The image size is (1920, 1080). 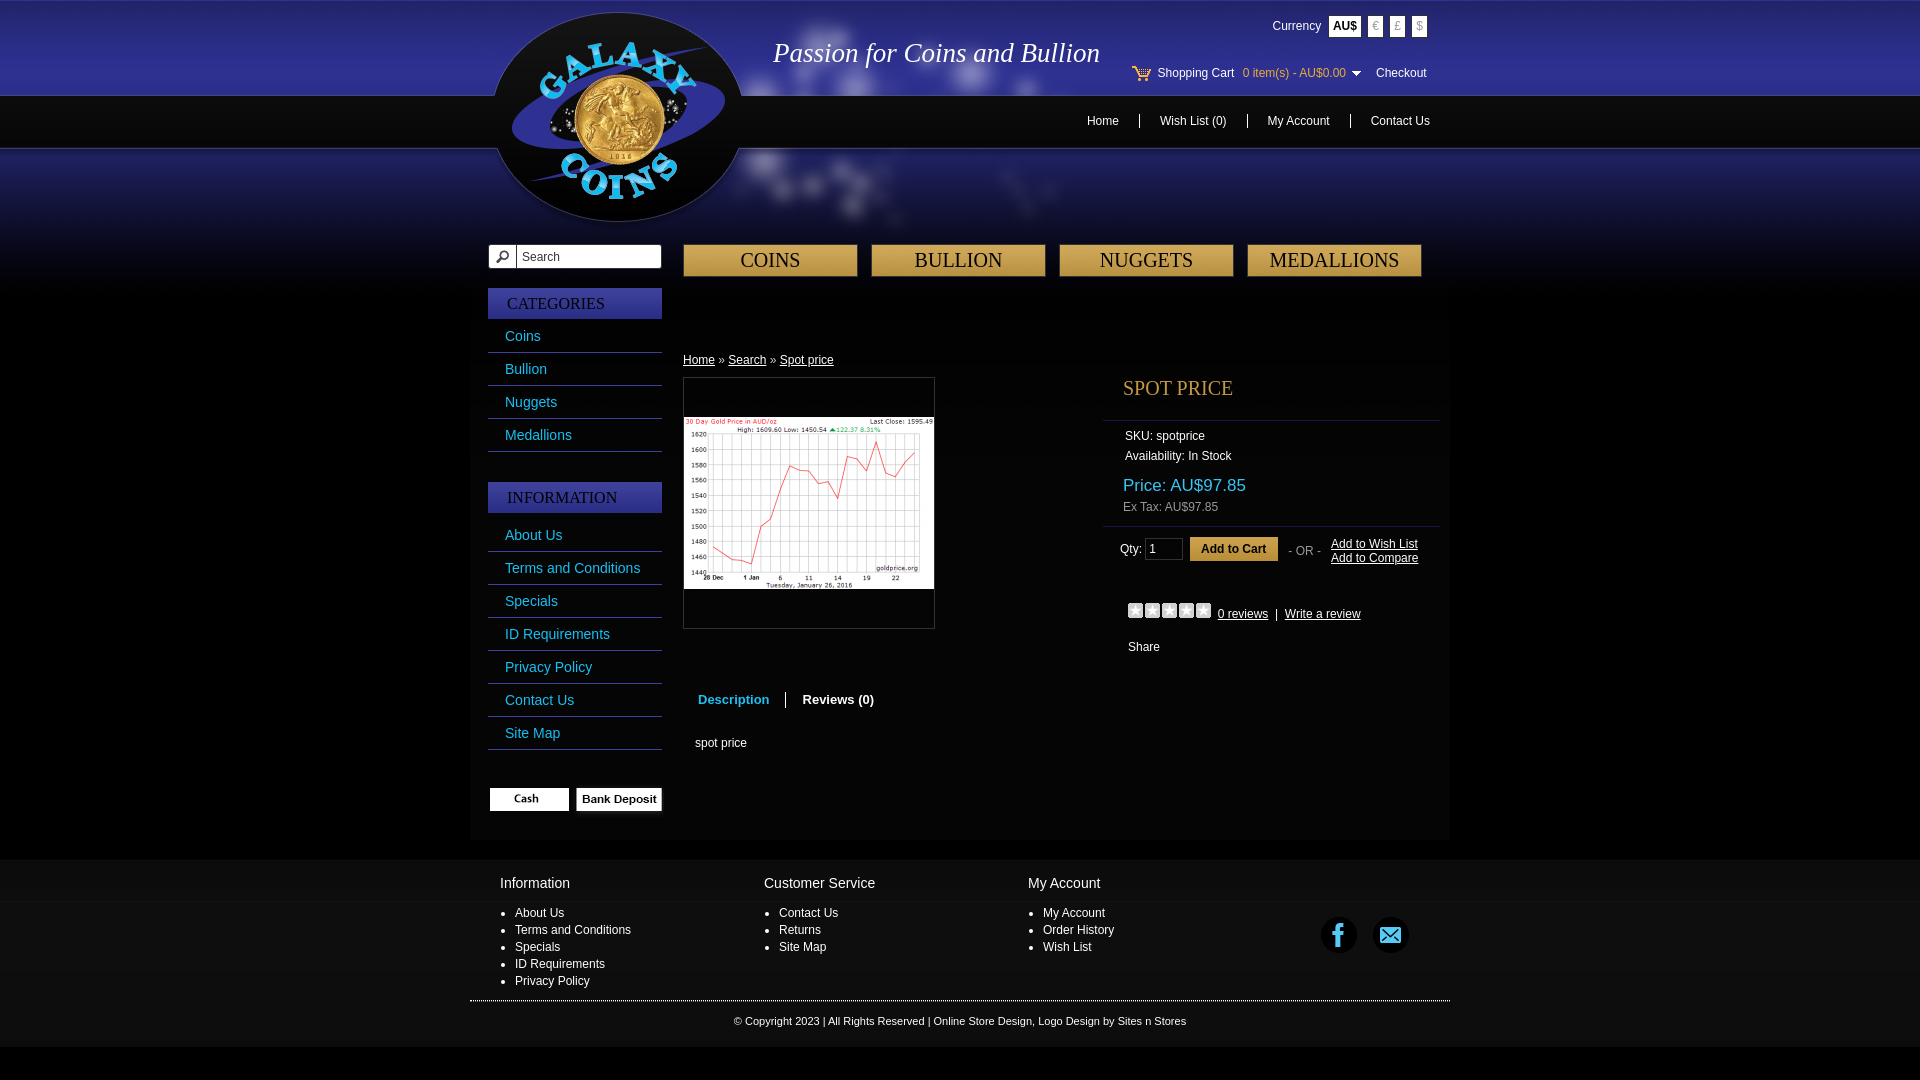 I want to click on Site Map, so click(x=532, y=733).